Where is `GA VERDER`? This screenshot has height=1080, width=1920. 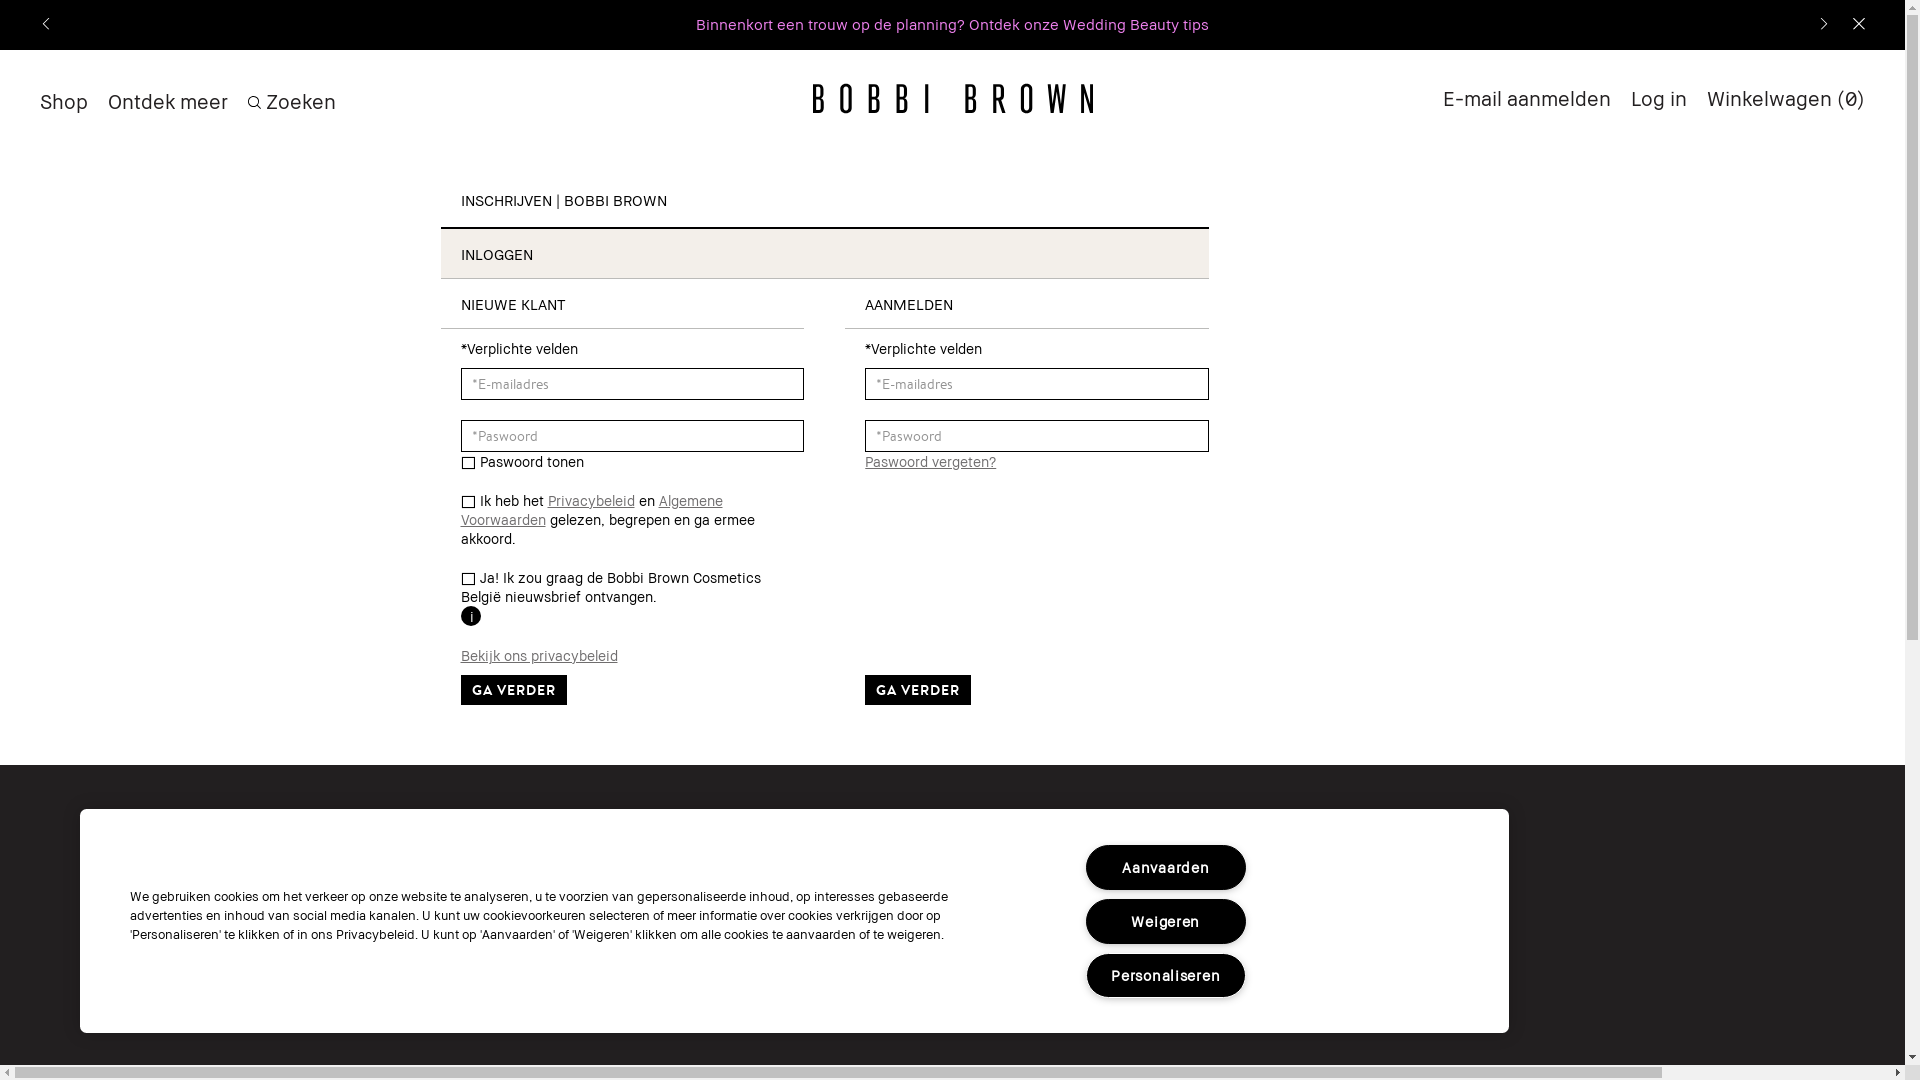
GA VERDER is located at coordinates (918, 689).